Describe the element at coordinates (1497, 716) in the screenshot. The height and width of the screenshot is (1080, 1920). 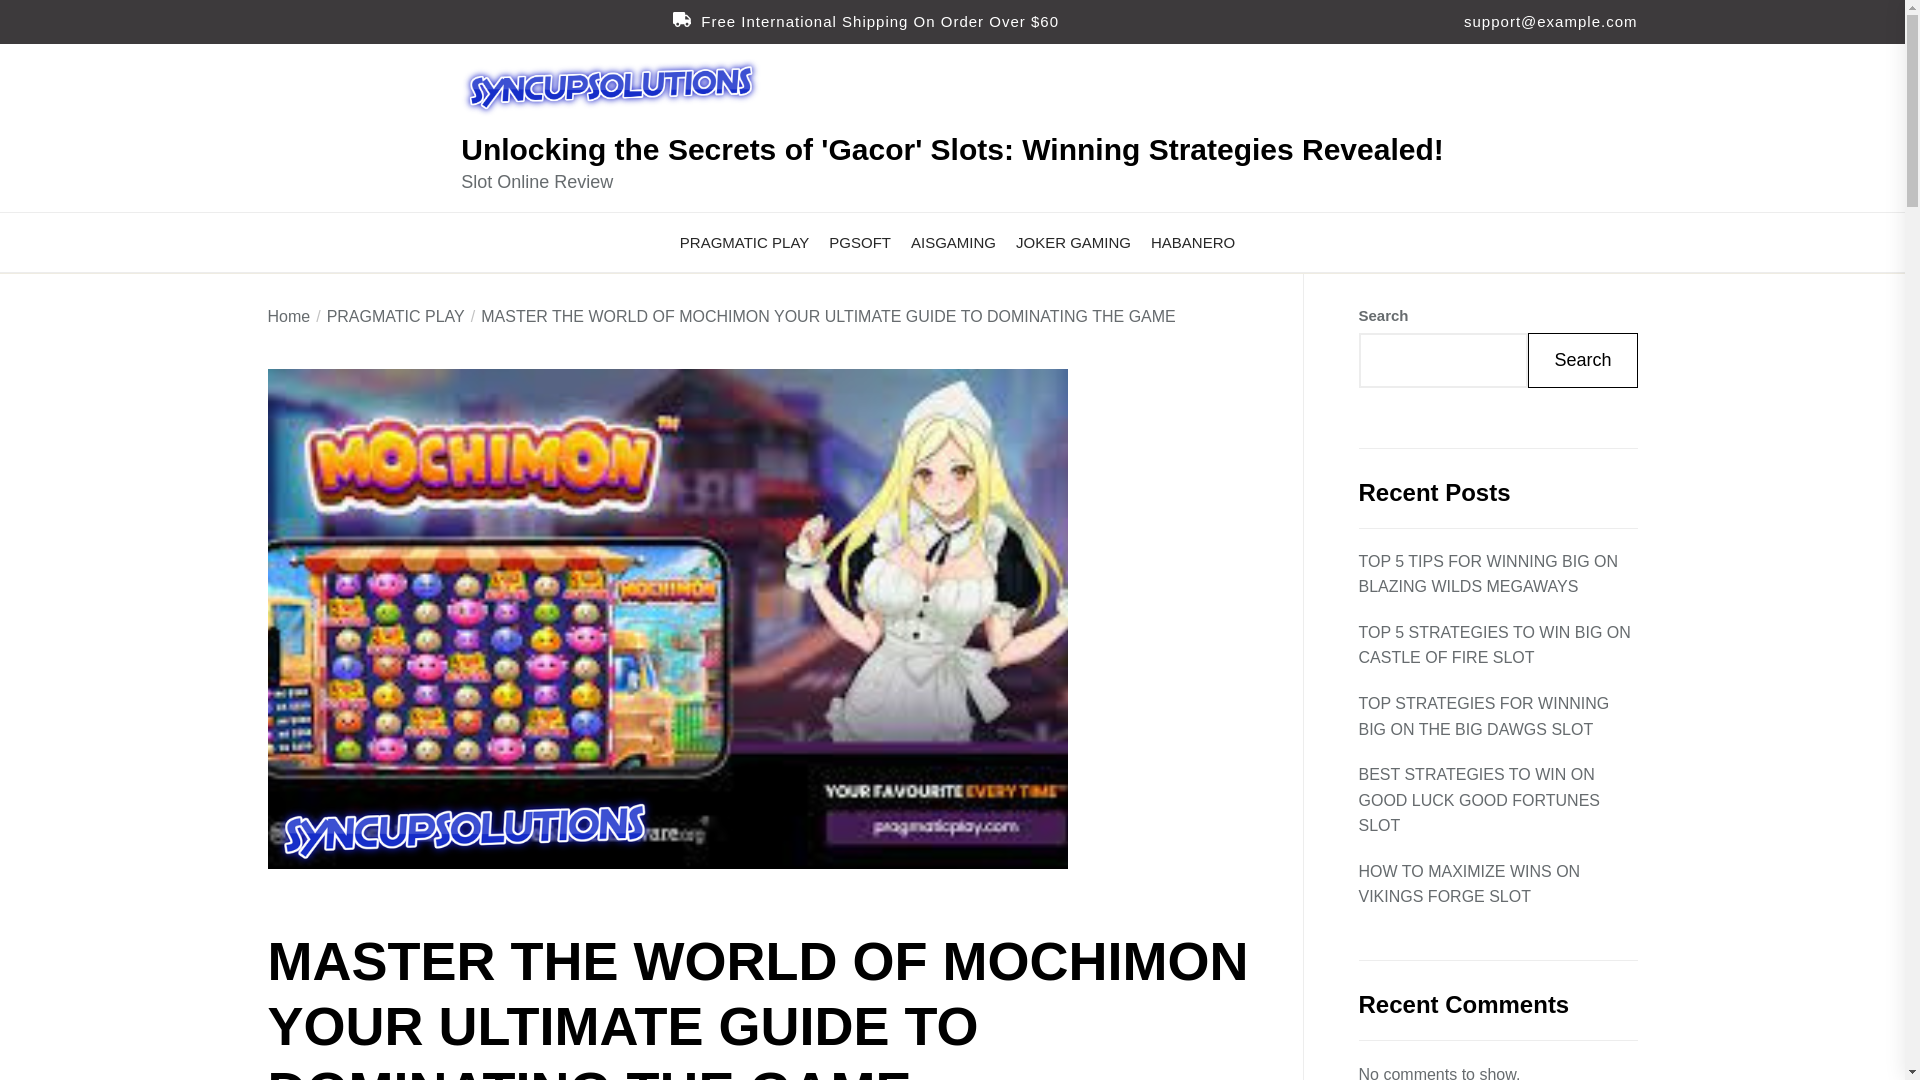
I see `TOP STRATEGIES FOR WINNING BIG ON THE BIG DAWGS SLOT` at that location.